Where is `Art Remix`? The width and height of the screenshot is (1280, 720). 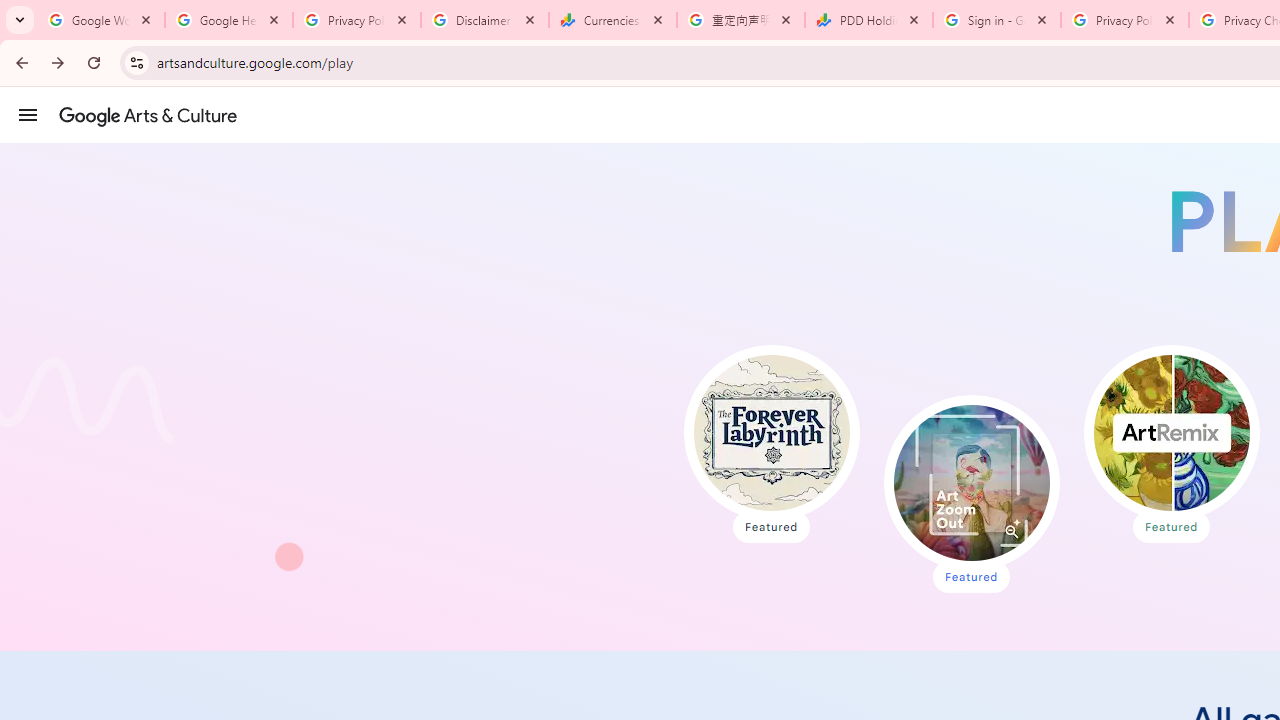 Art Remix is located at coordinates (1170, 432).